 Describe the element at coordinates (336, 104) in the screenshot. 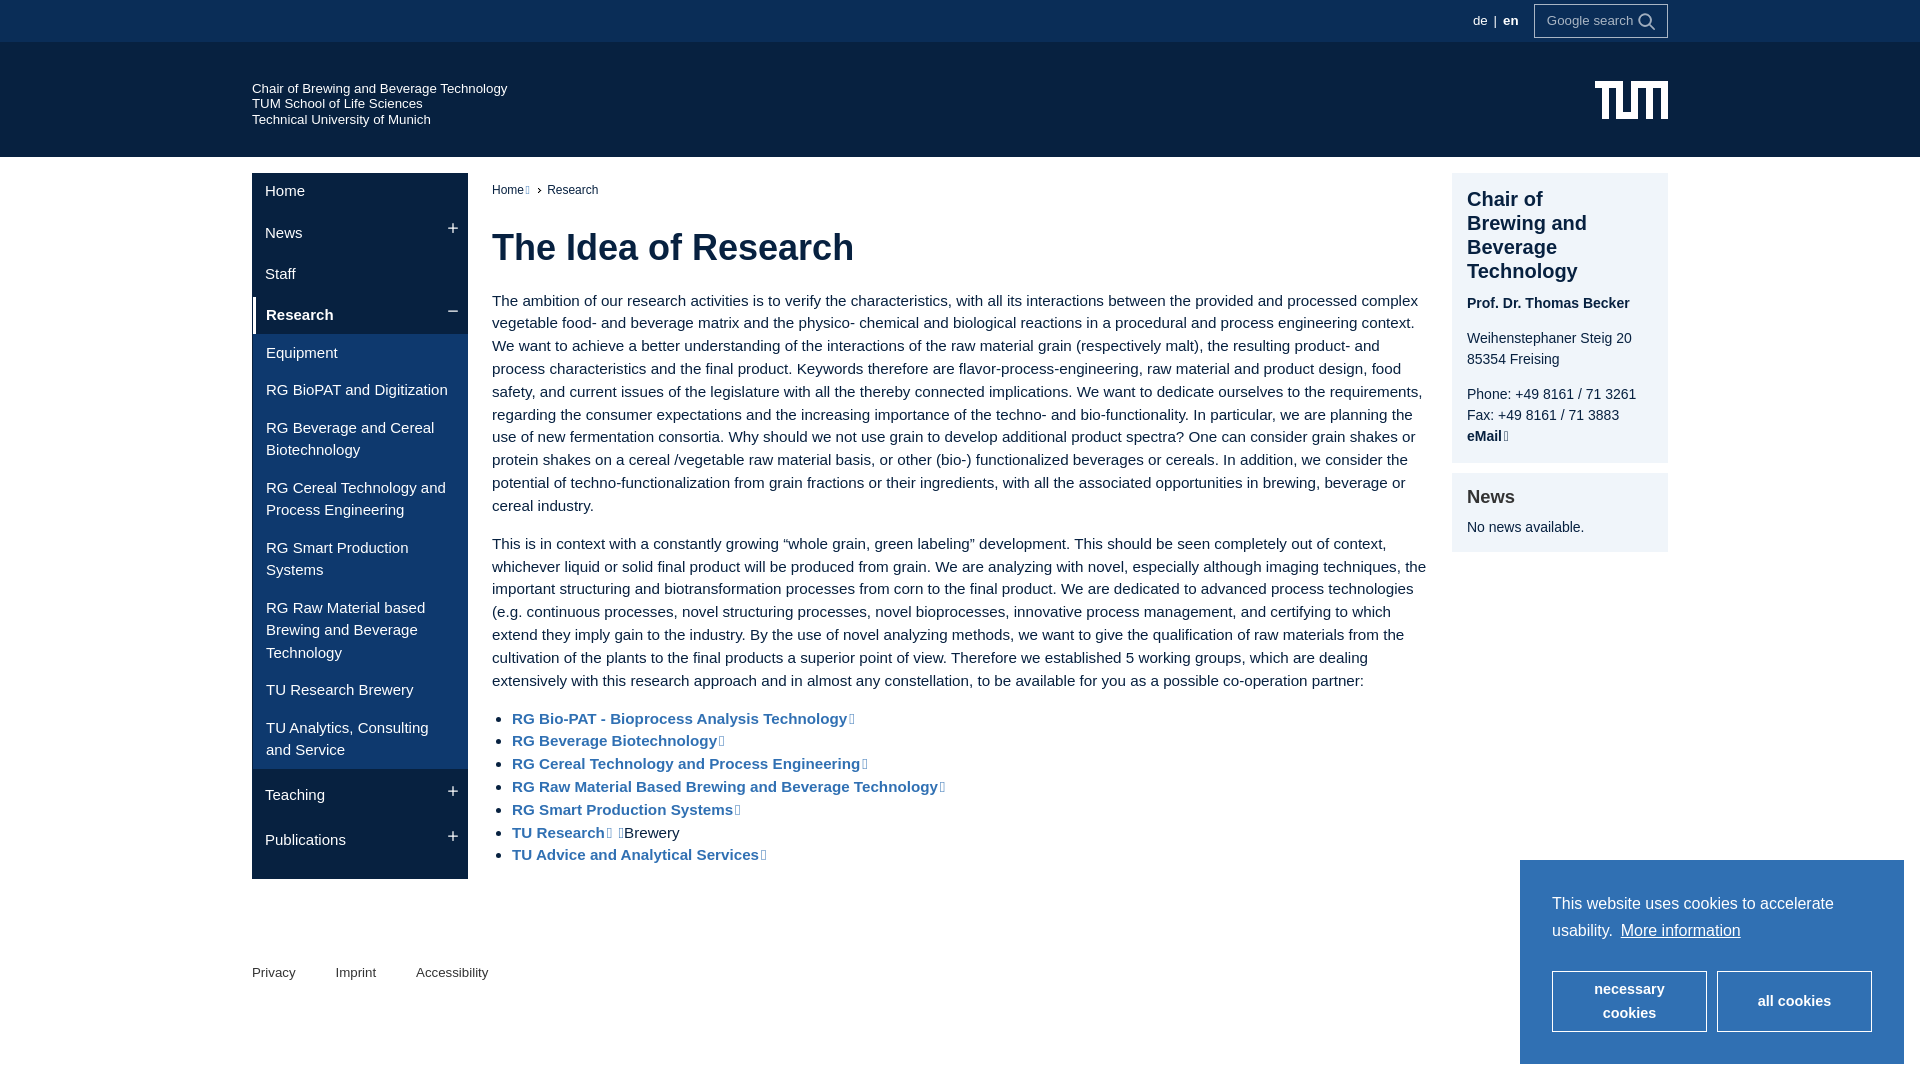

I see `TUM School of Life Sciences` at that location.